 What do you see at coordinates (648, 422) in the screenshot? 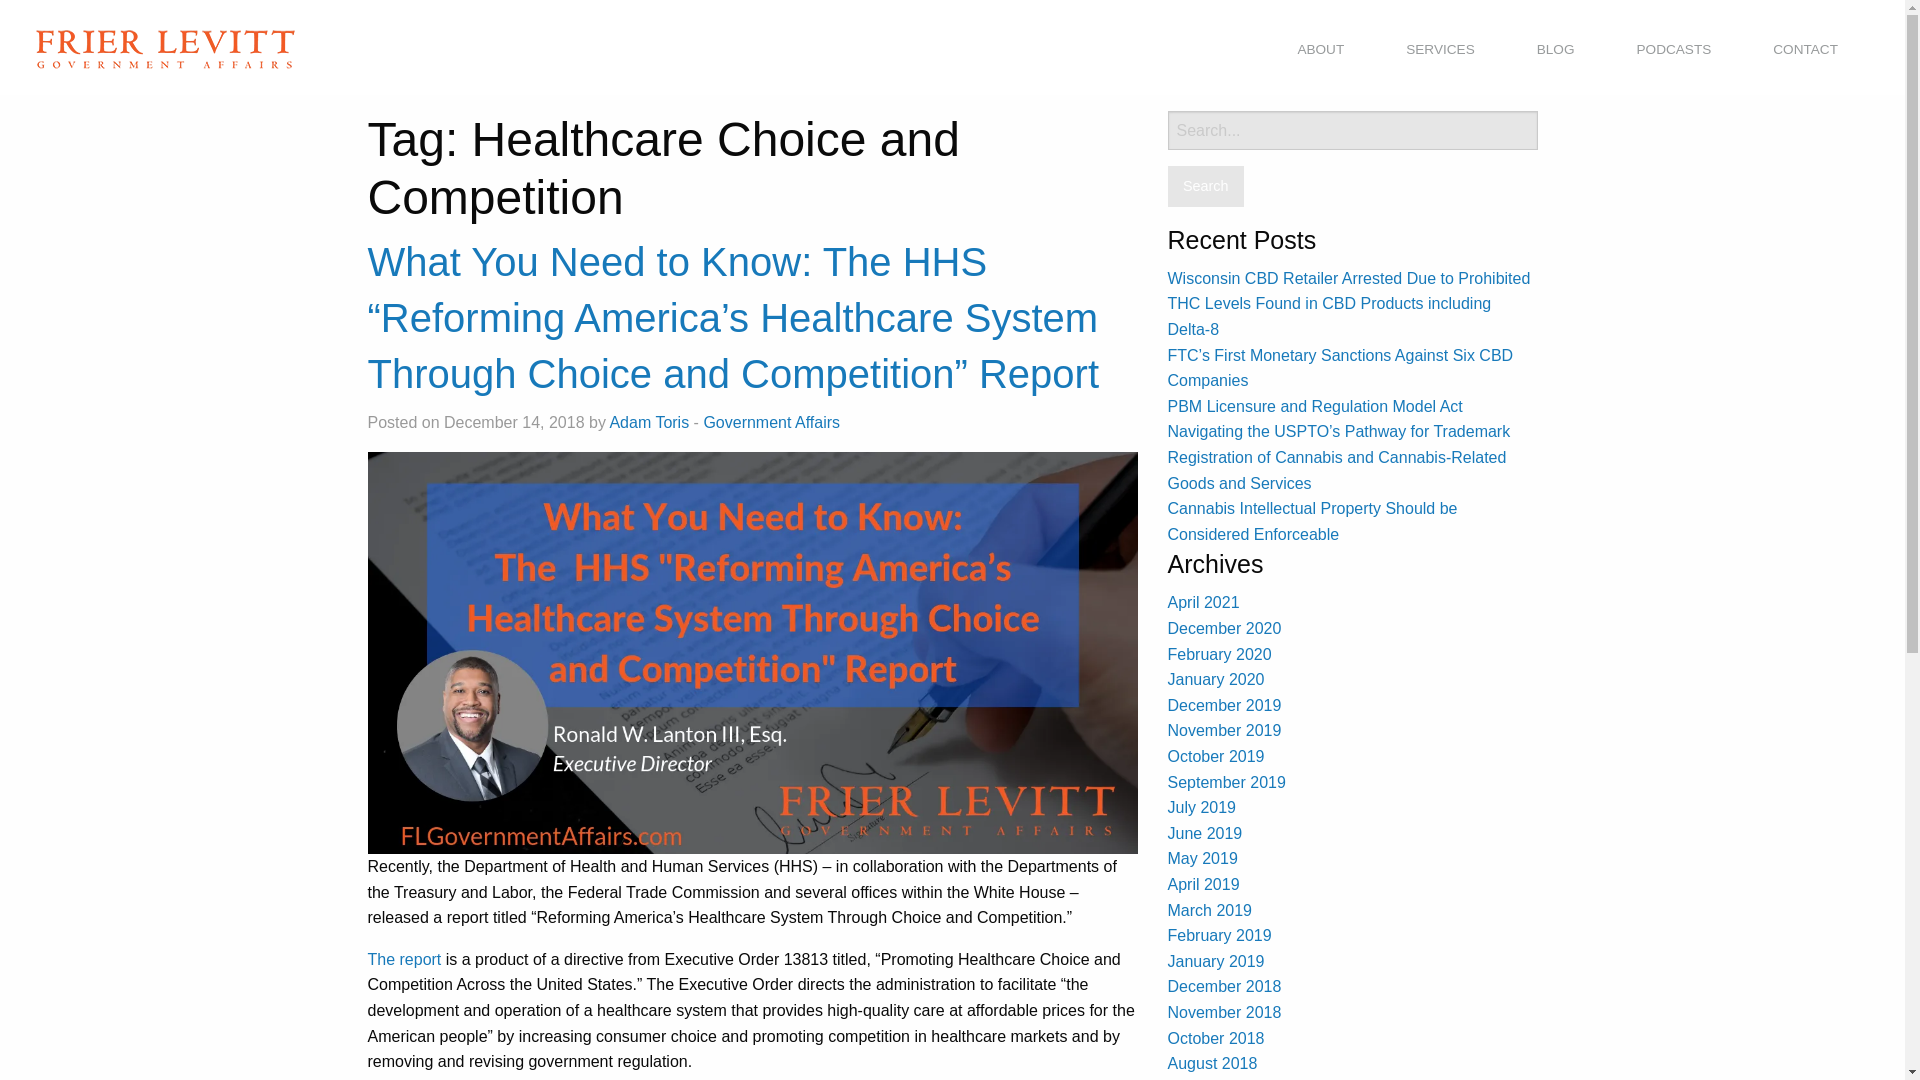
I see `Posts by Adam Toris` at bounding box center [648, 422].